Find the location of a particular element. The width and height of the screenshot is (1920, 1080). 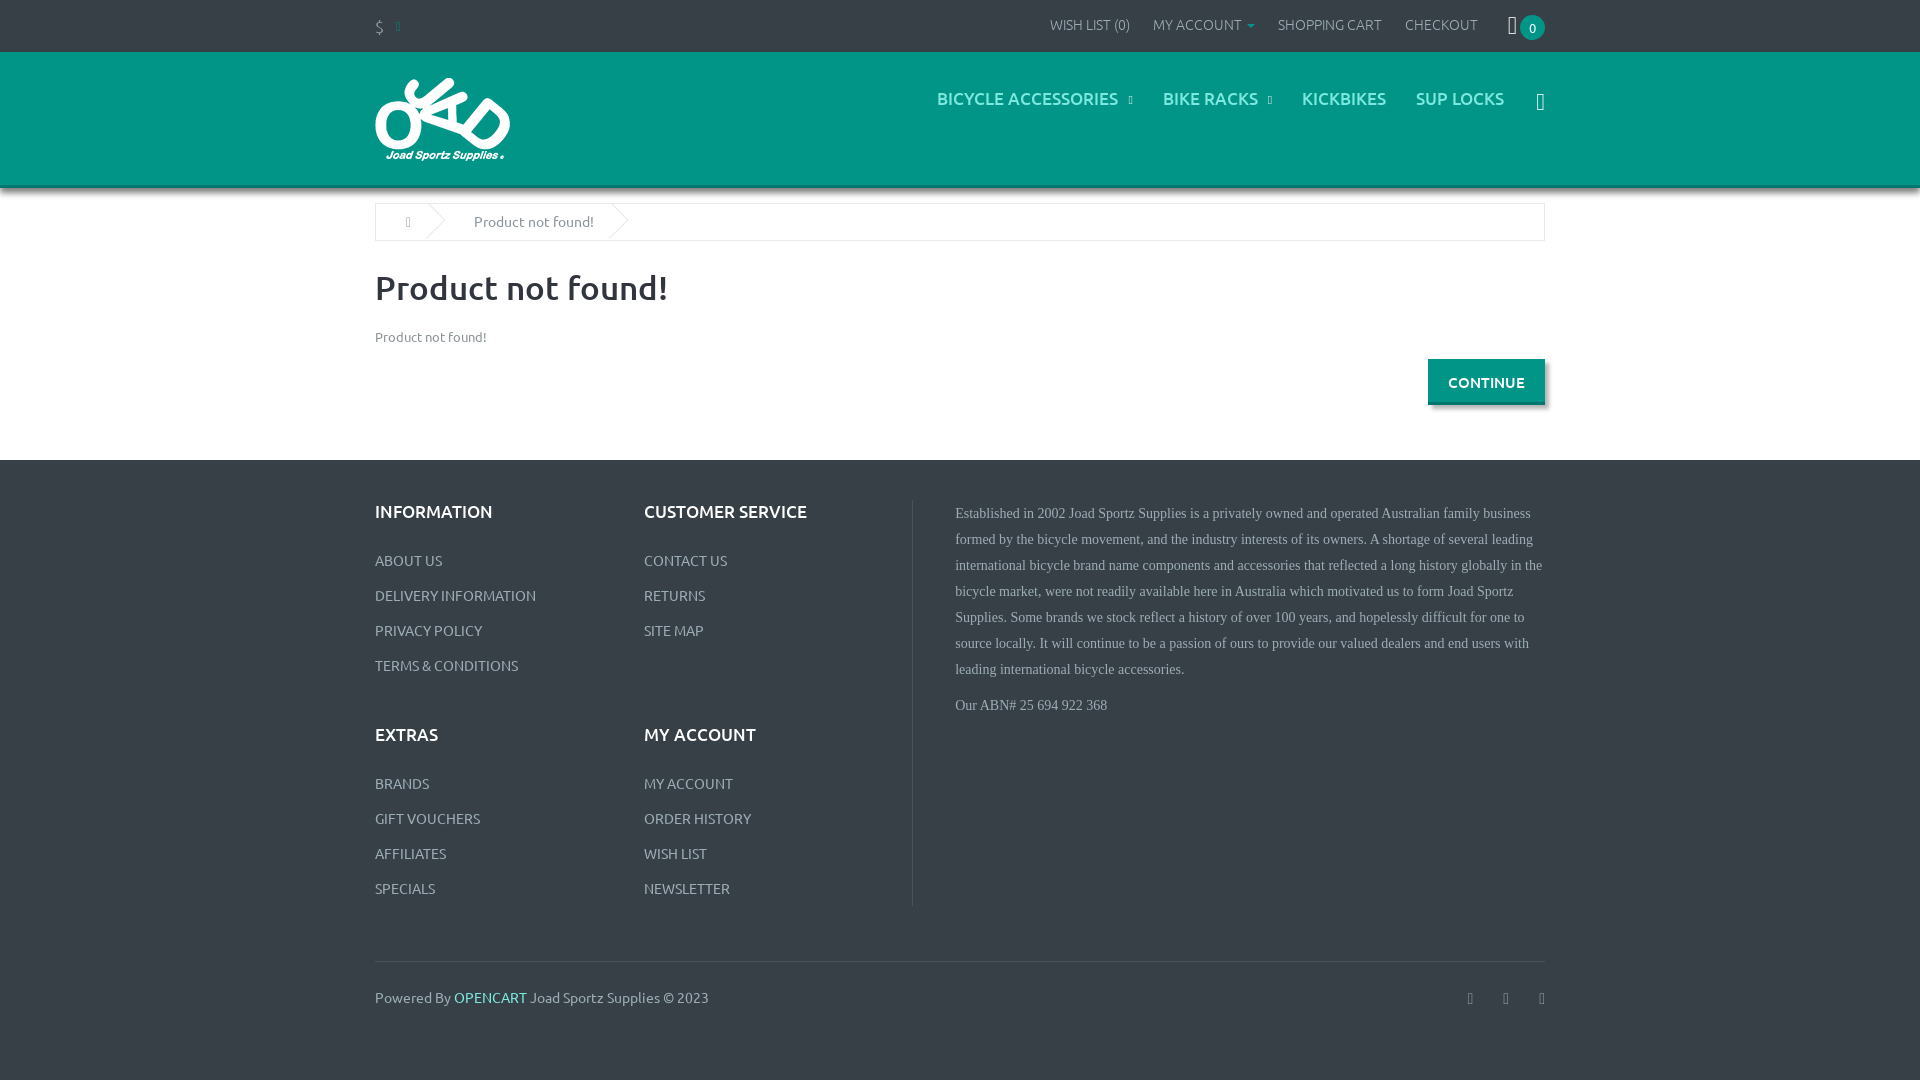

DELIVERY INFORMATION is located at coordinates (456, 595).